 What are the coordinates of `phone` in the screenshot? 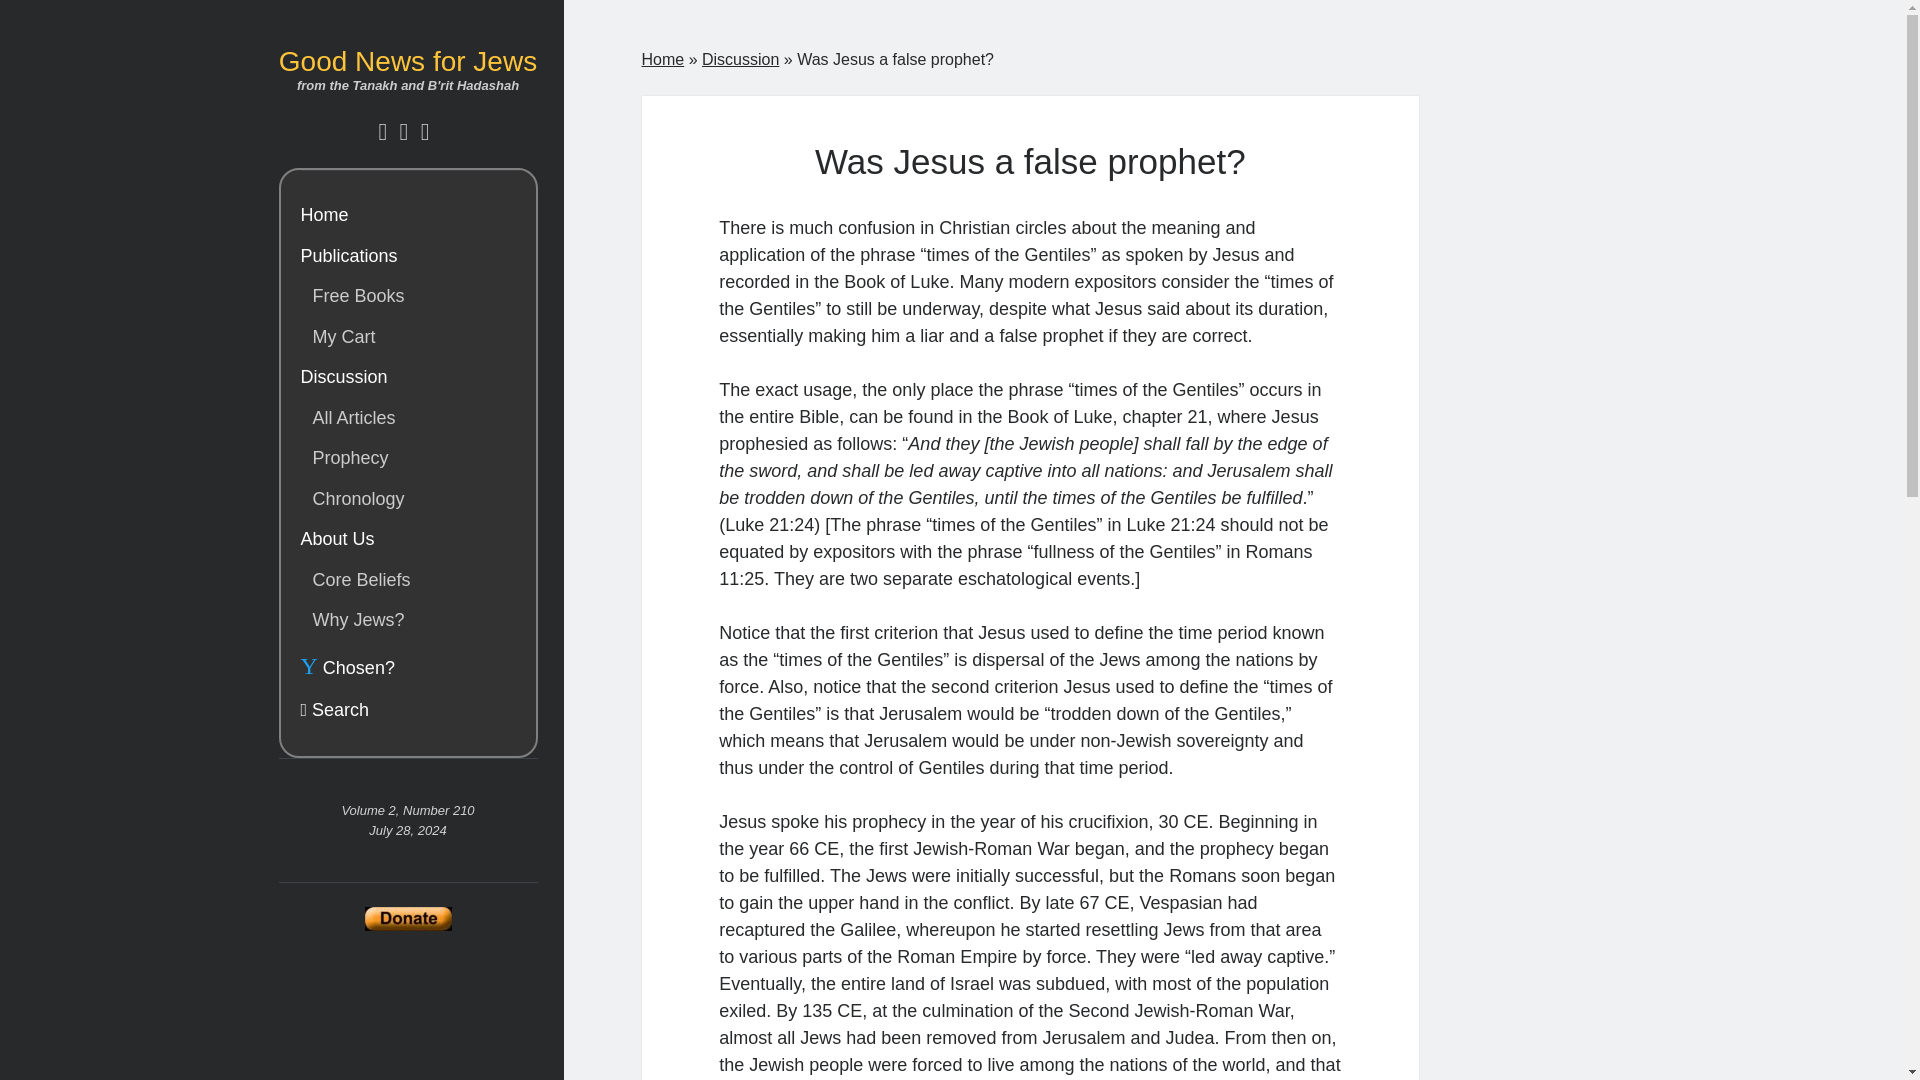 It's located at (404, 131).